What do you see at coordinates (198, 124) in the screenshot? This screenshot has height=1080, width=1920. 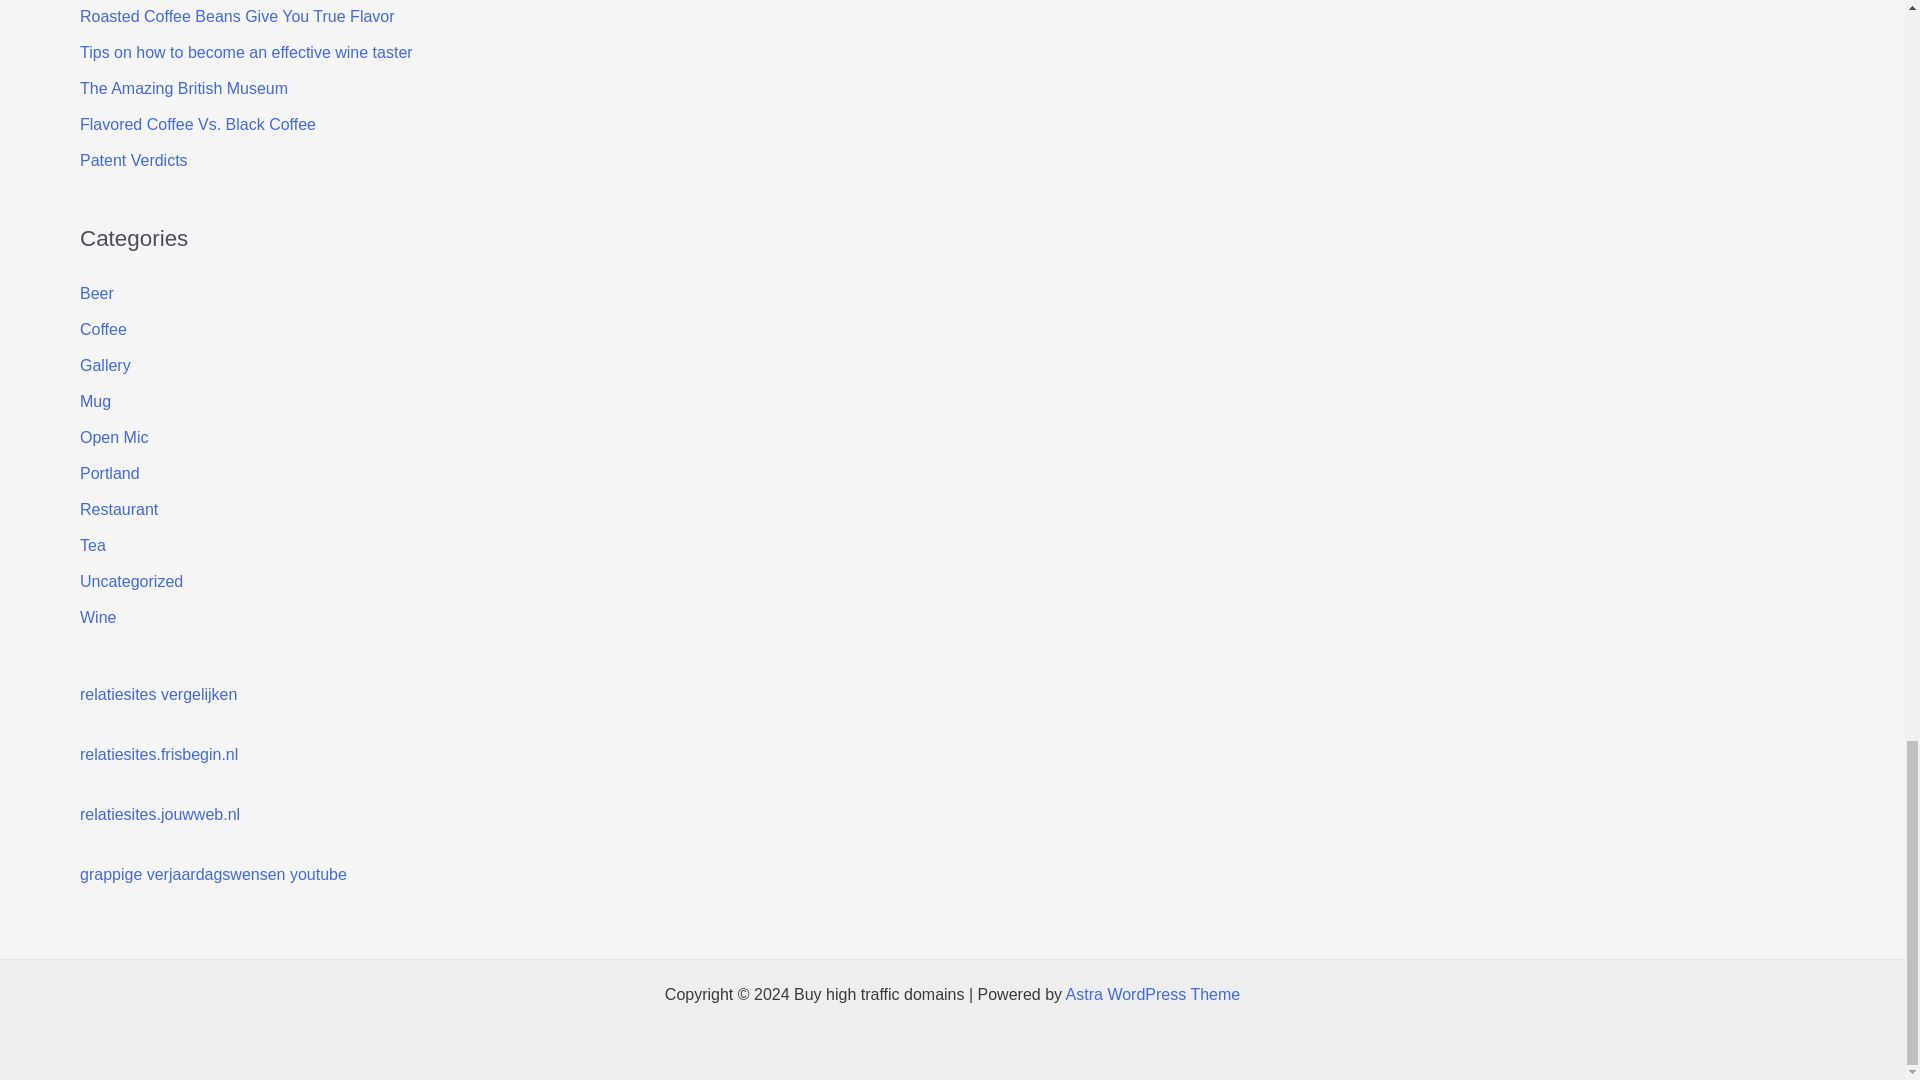 I see `Flavored Coffee Vs. Black Coffee` at bounding box center [198, 124].